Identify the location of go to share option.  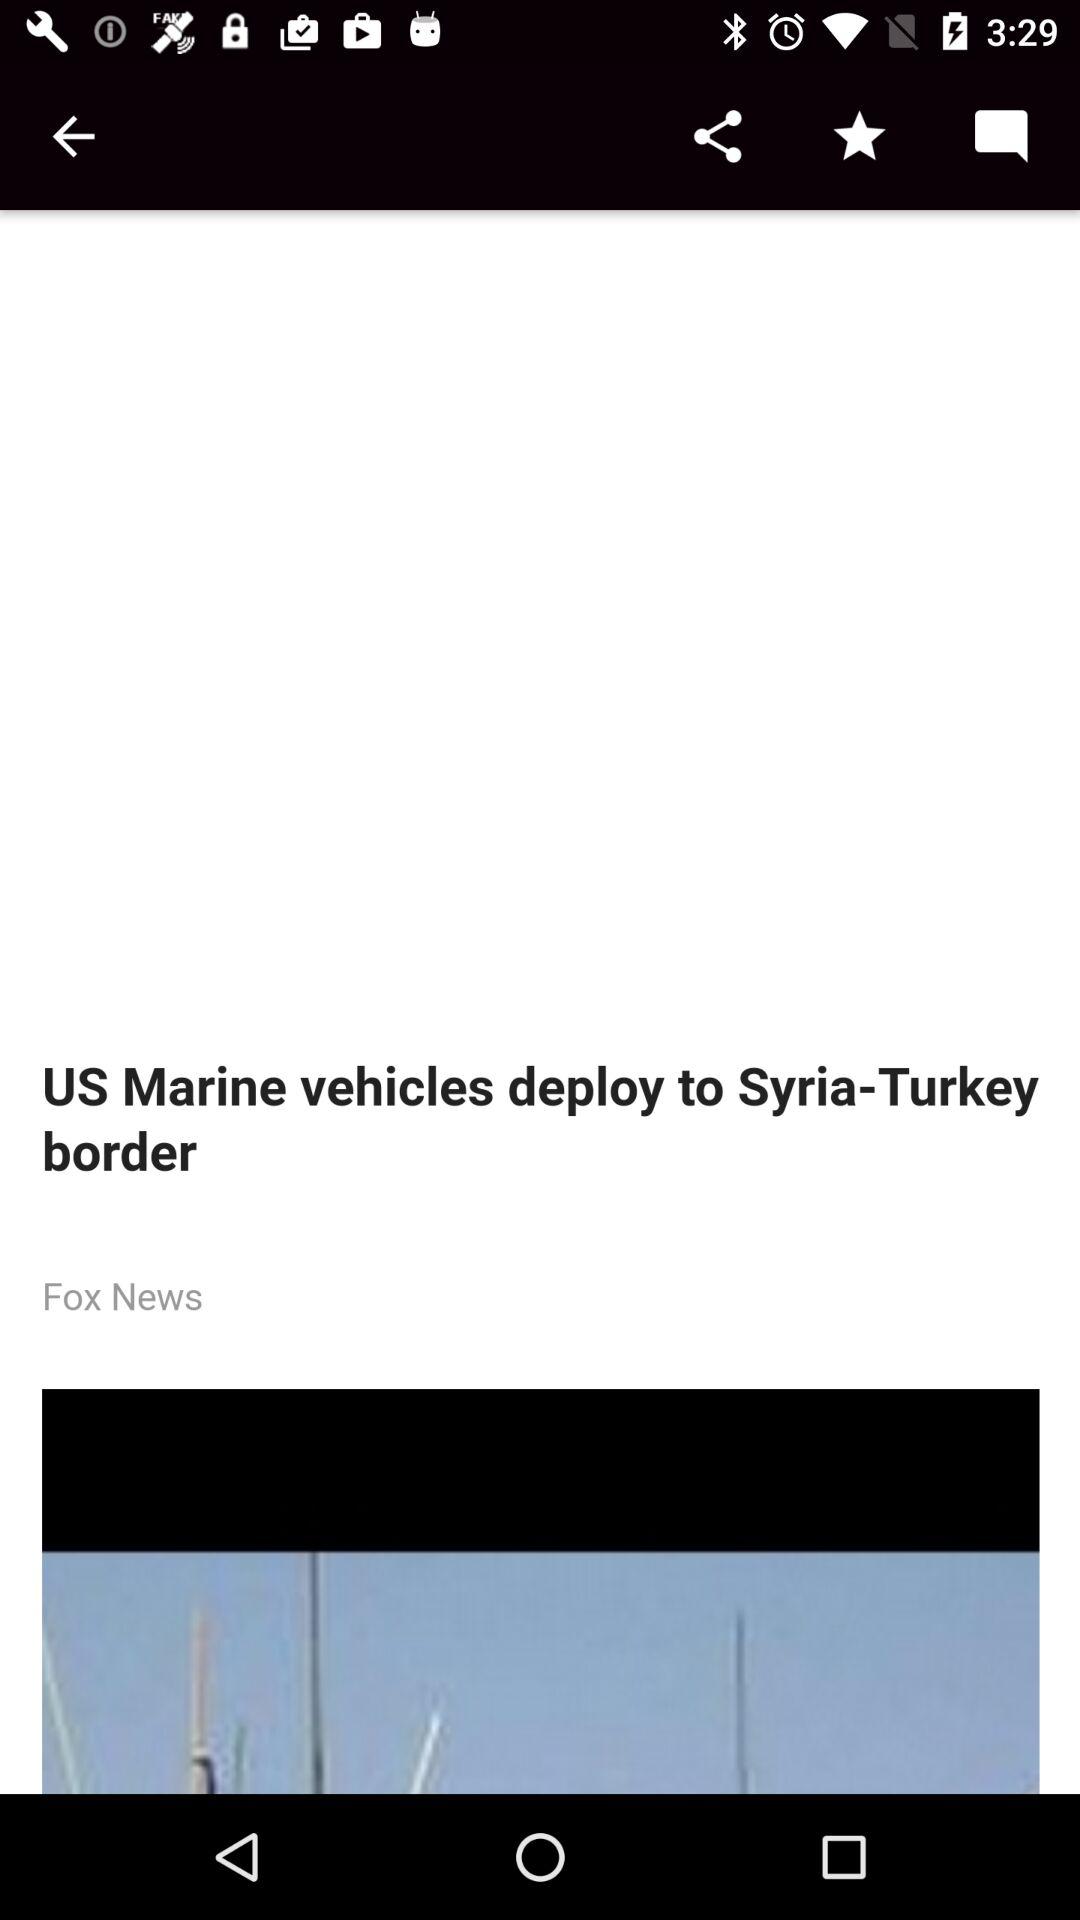
(717, 136).